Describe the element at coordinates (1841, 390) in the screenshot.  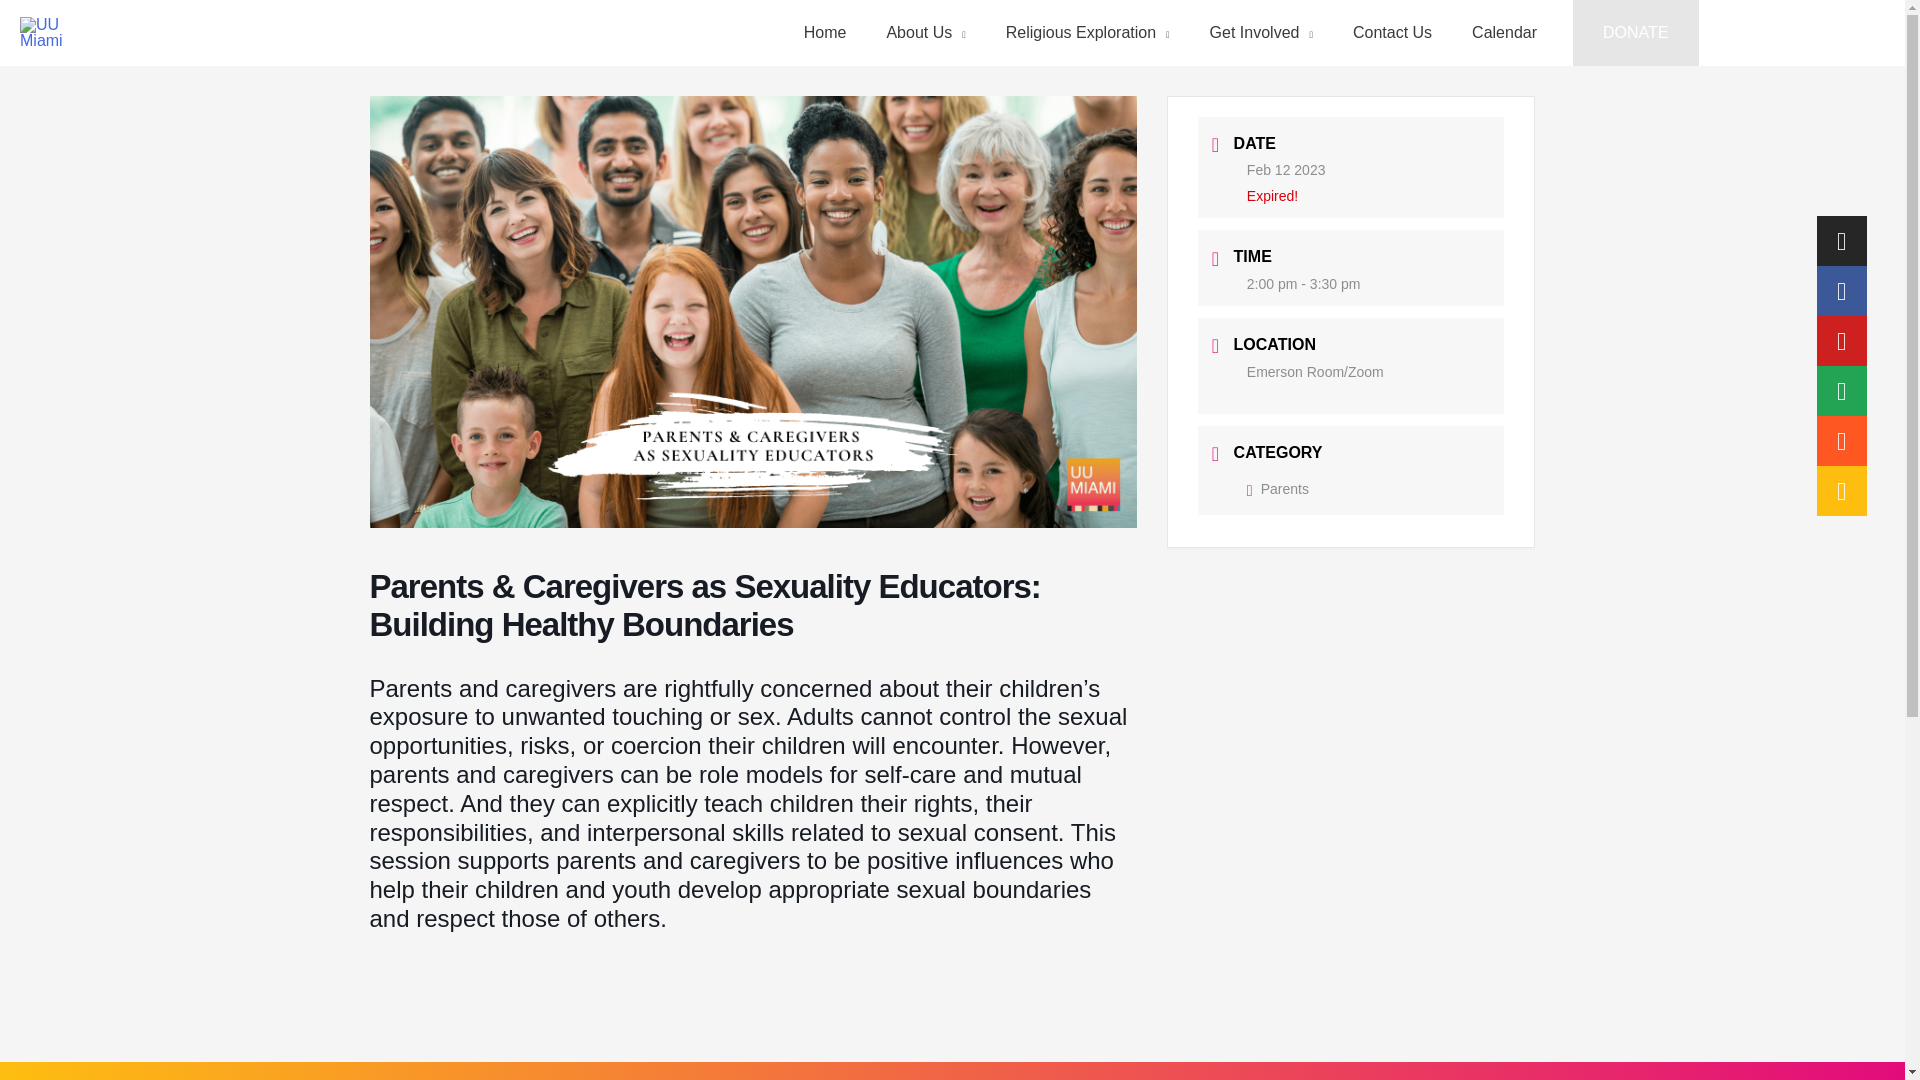
I see `Envelope` at that location.